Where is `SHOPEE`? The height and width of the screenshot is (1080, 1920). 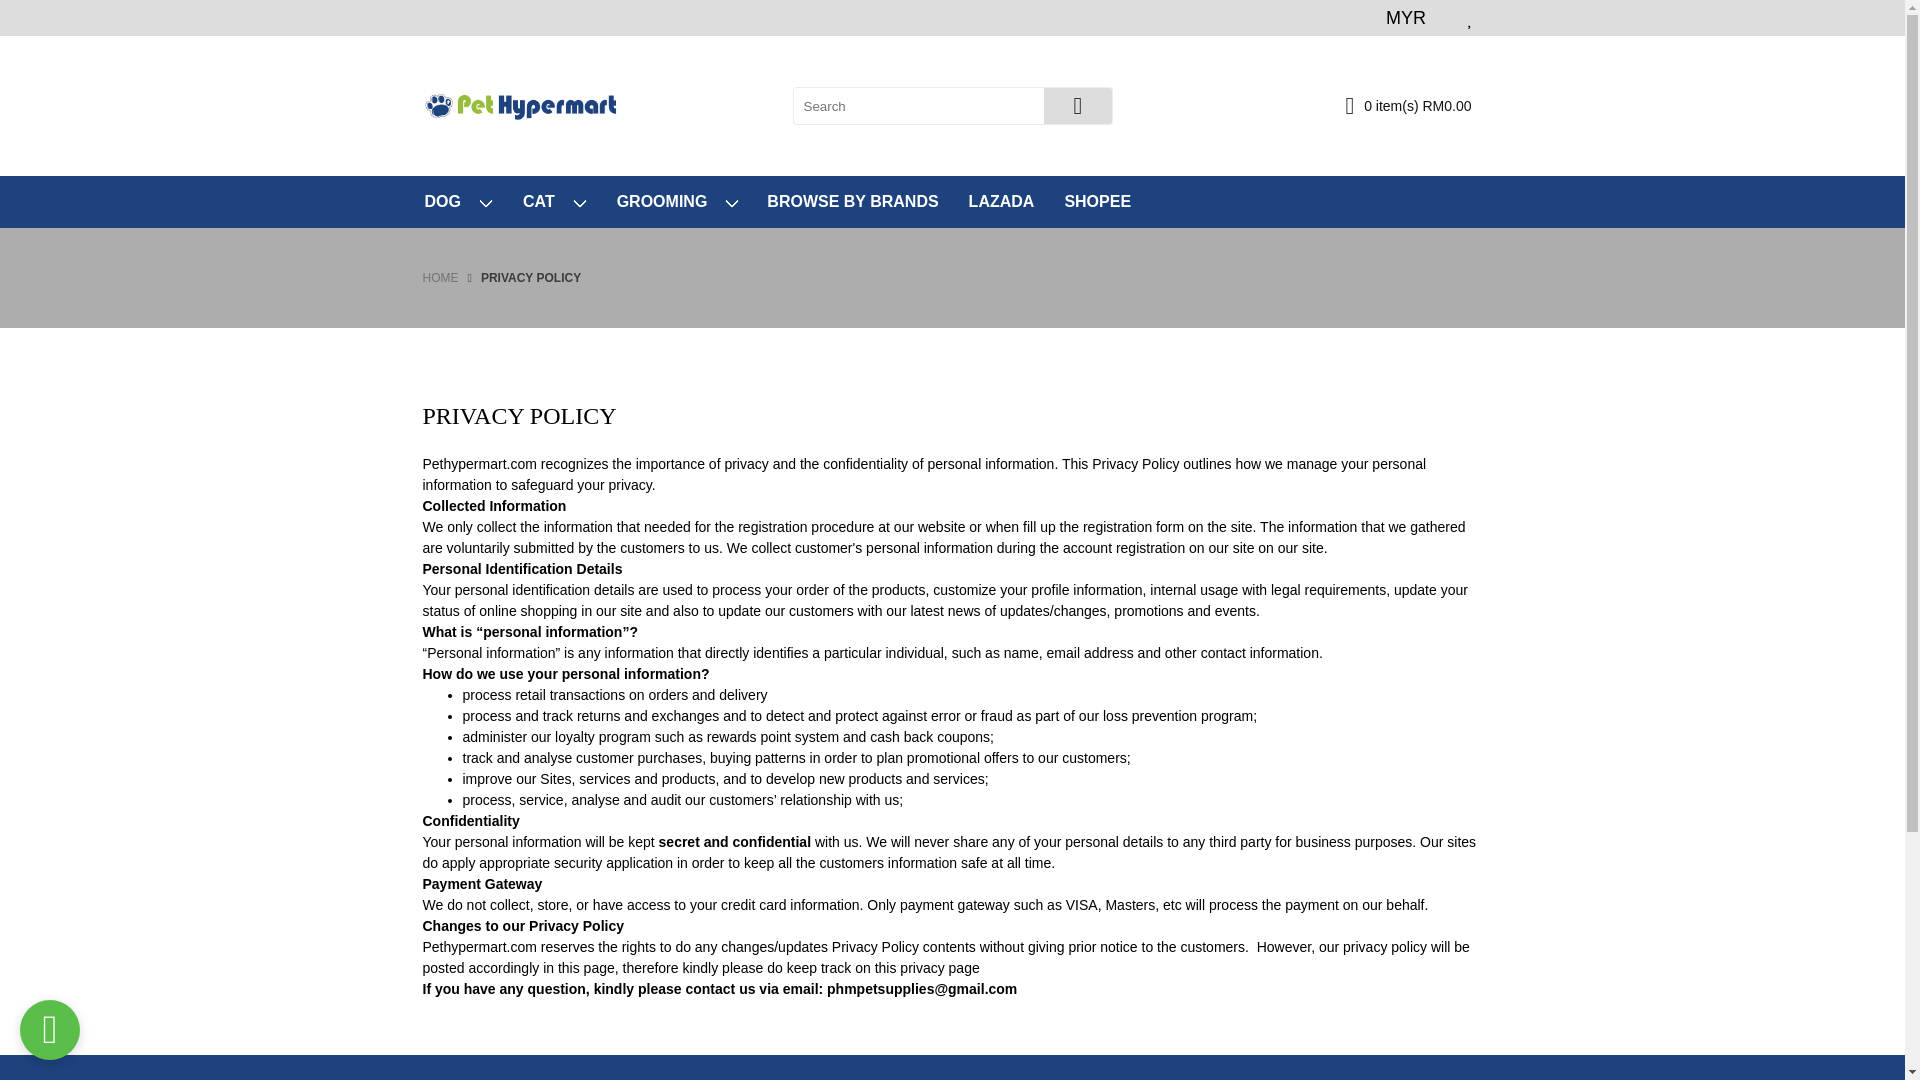
SHOPEE is located at coordinates (1097, 202).